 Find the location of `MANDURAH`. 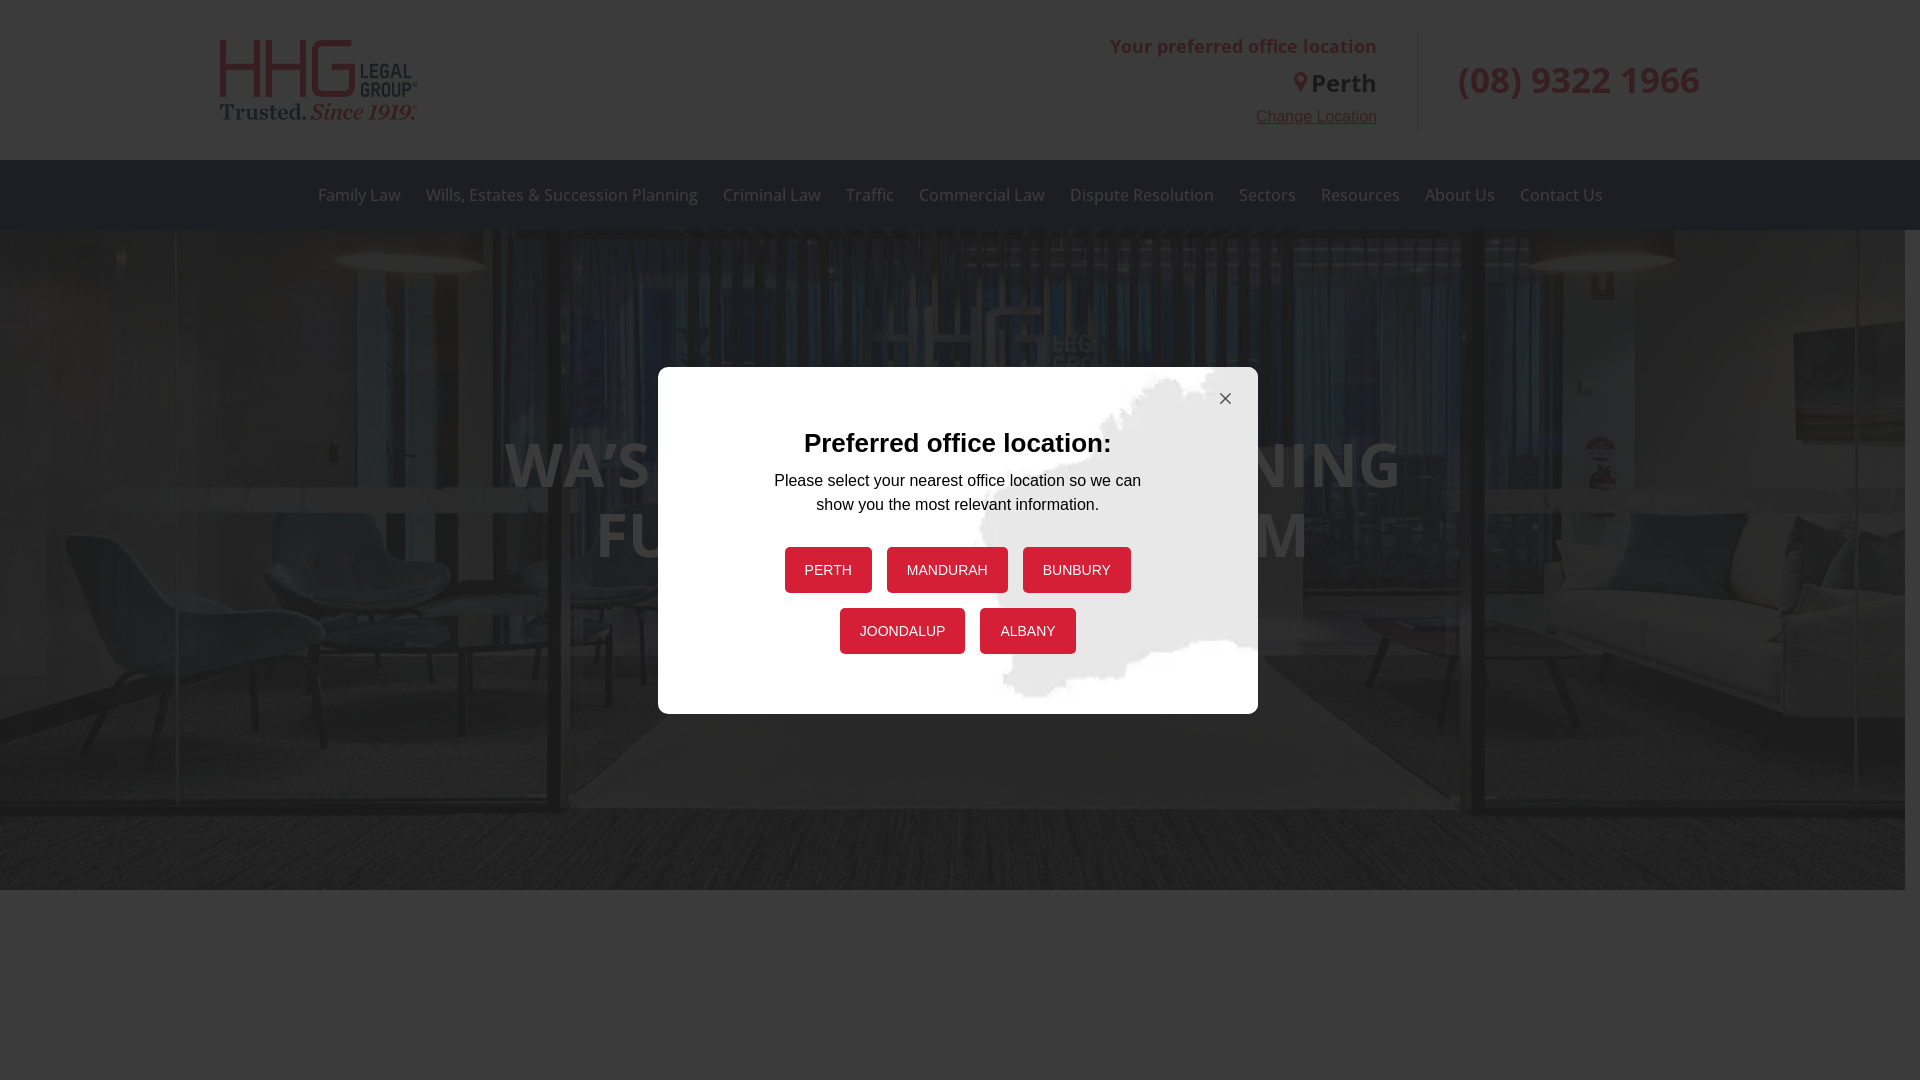

MANDURAH is located at coordinates (948, 569).